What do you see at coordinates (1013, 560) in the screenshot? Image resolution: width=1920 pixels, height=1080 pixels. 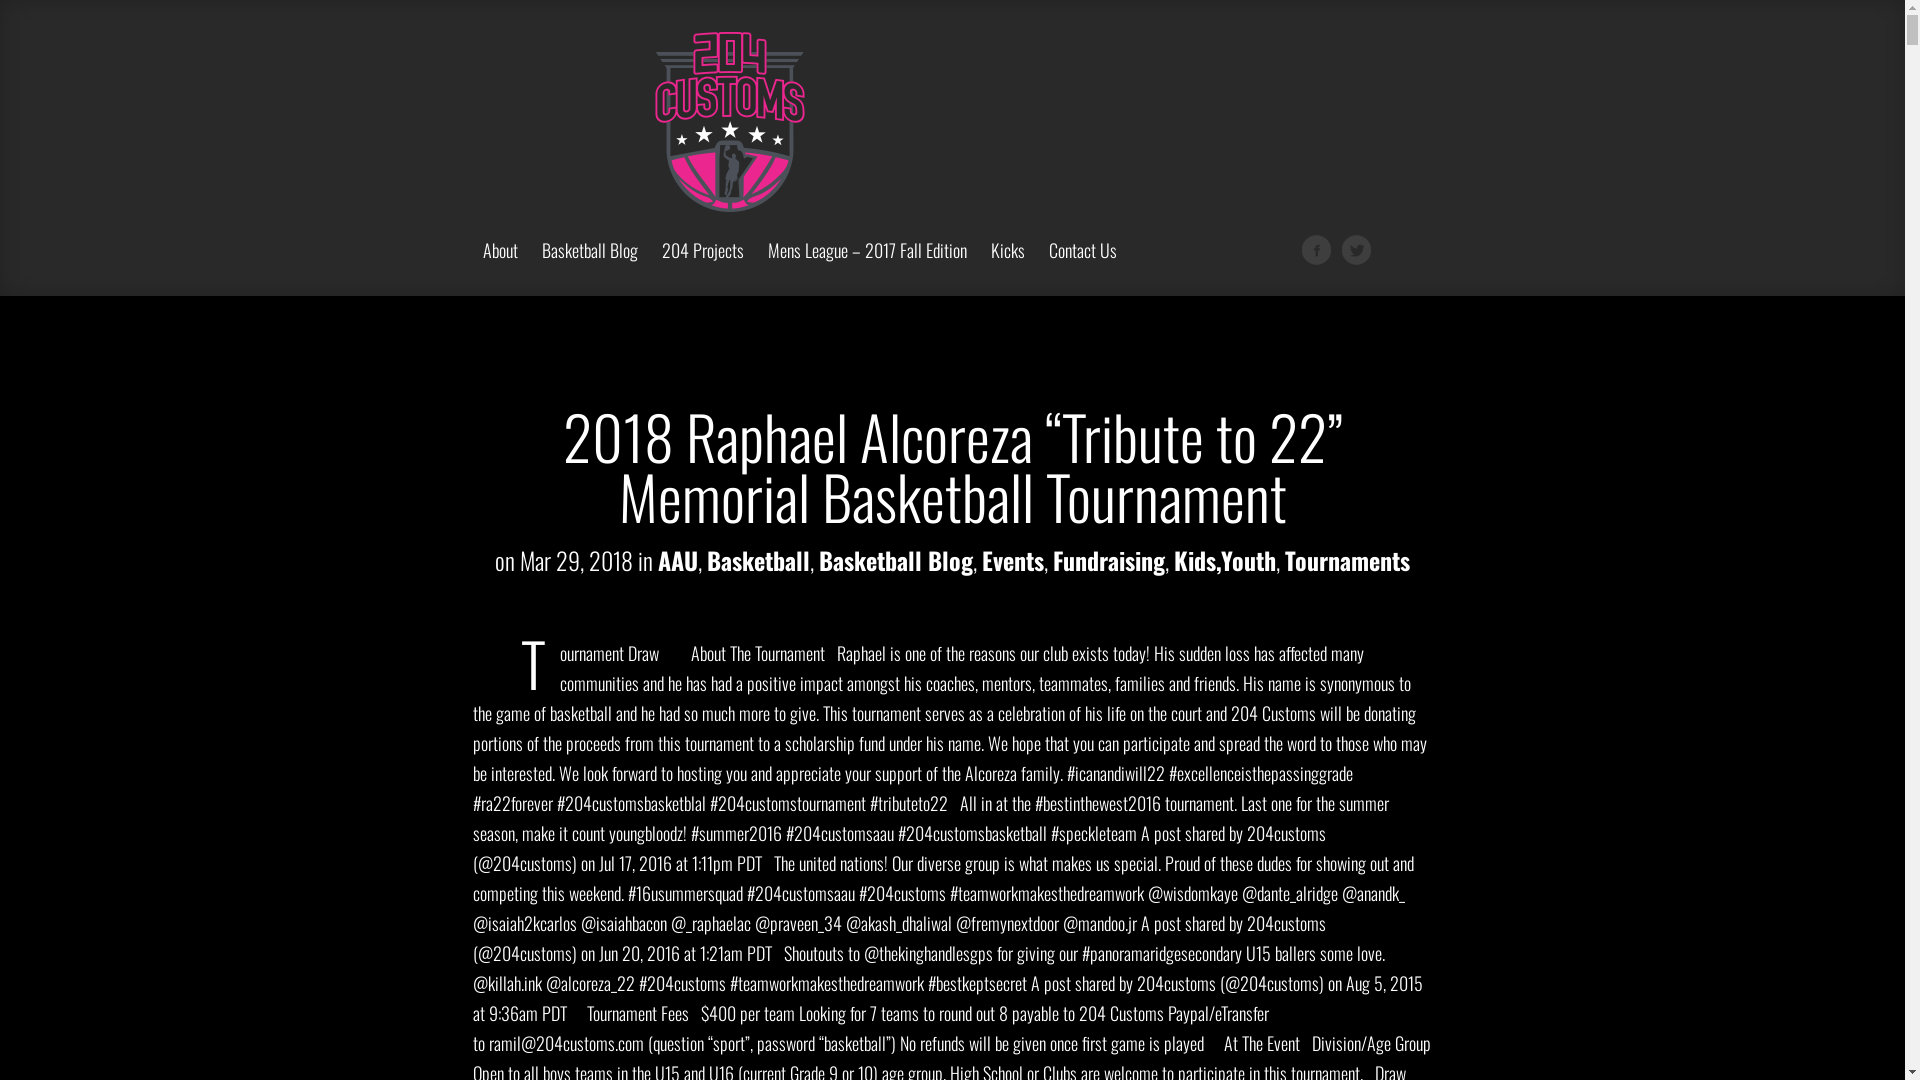 I see `Events` at bounding box center [1013, 560].